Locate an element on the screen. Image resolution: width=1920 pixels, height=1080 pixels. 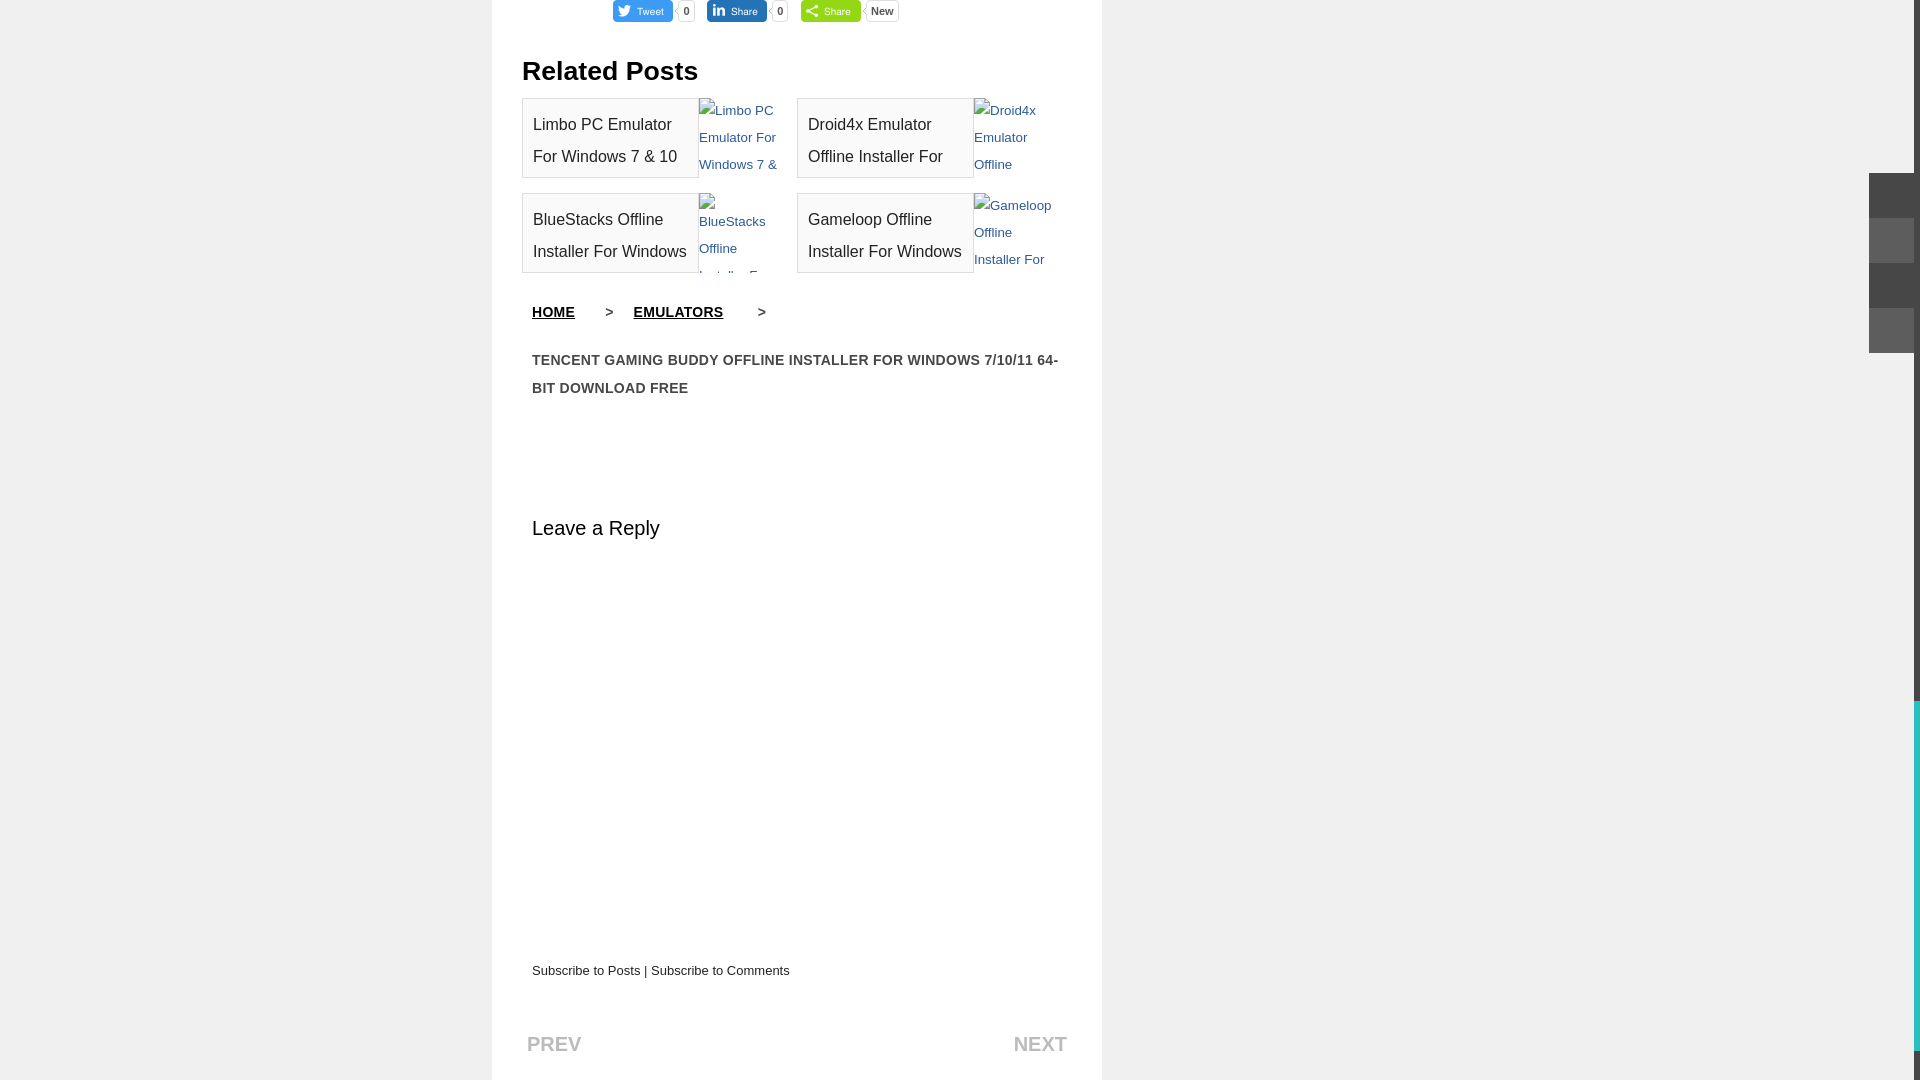
HOME is located at coordinates (568, 311).